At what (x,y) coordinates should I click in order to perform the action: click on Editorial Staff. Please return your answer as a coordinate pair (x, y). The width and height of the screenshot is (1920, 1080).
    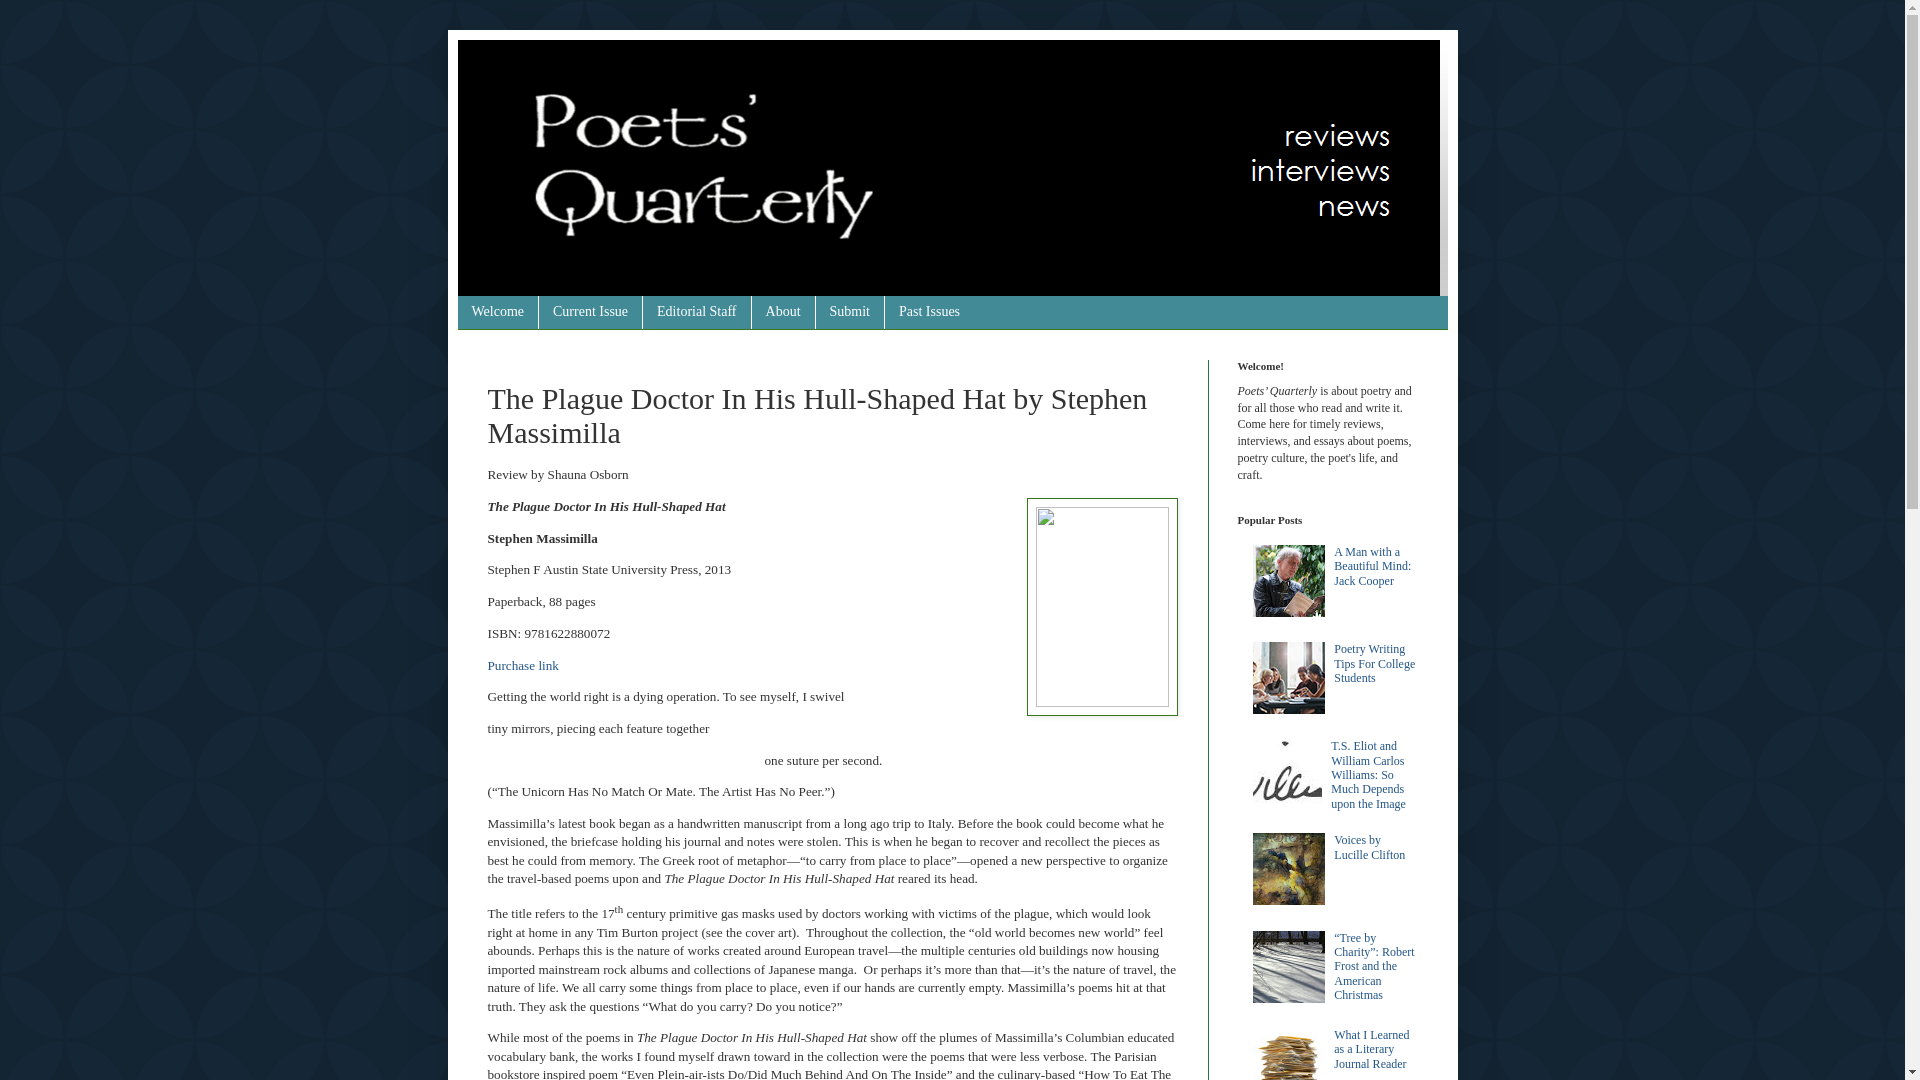
    Looking at the image, I should click on (696, 312).